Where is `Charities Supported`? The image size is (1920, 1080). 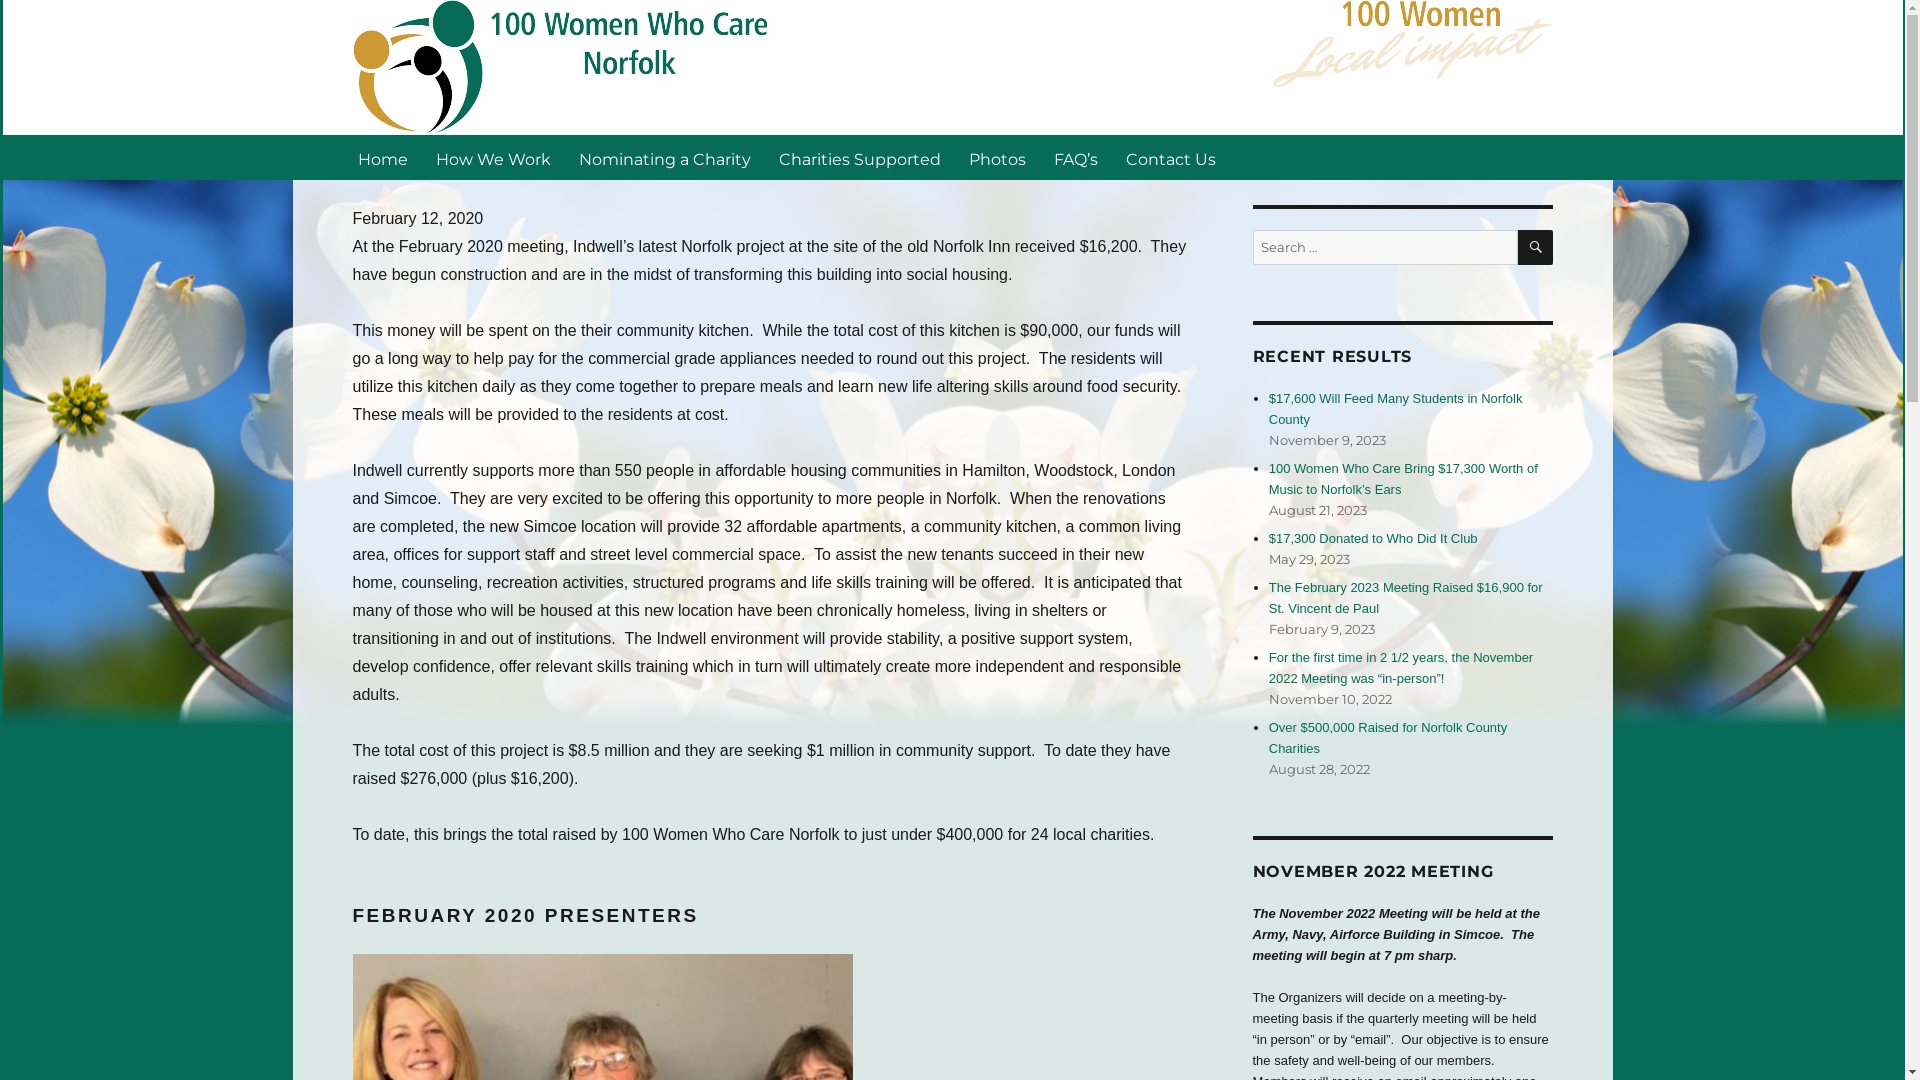 Charities Supported is located at coordinates (859, 159).